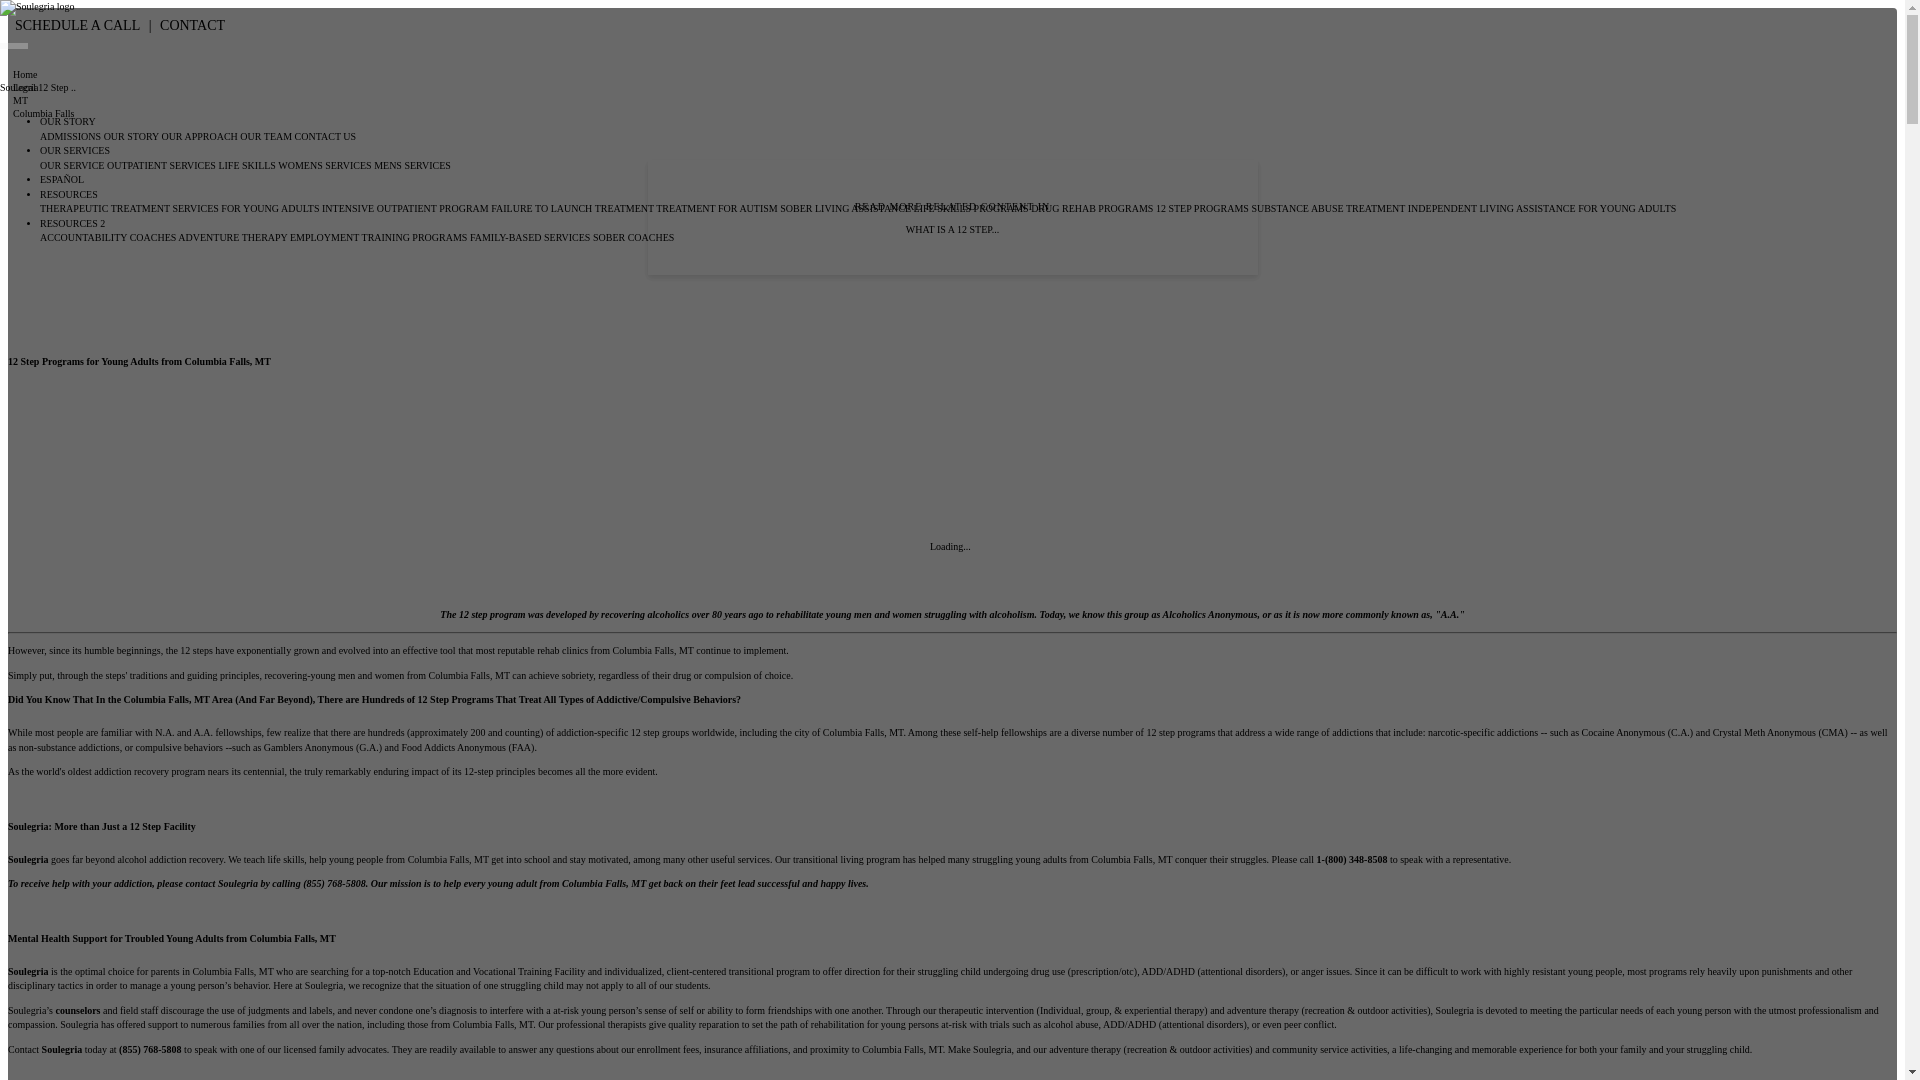  What do you see at coordinates (24, 74) in the screenshot?
I see `Home` at bounding box center [24, 74].